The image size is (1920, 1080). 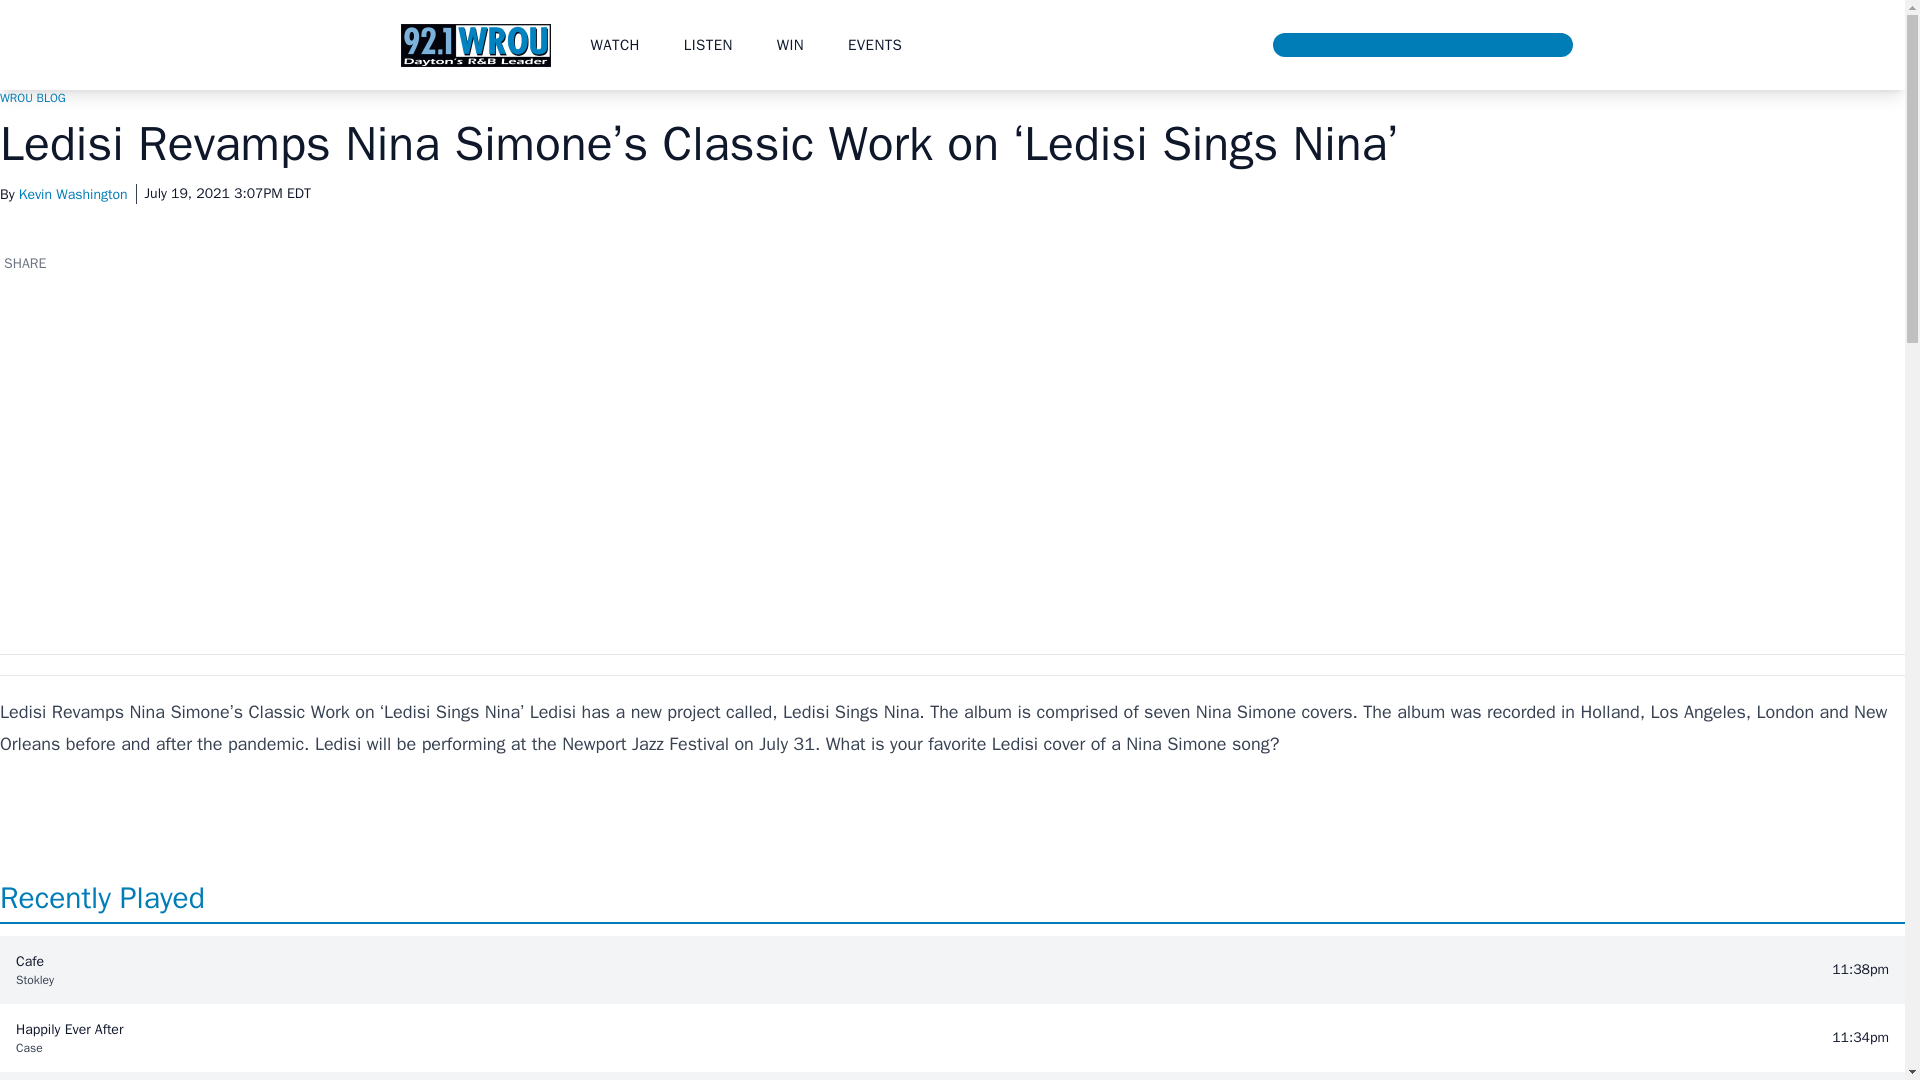 I want to click on LISTEN, so click(x=708, y=44).